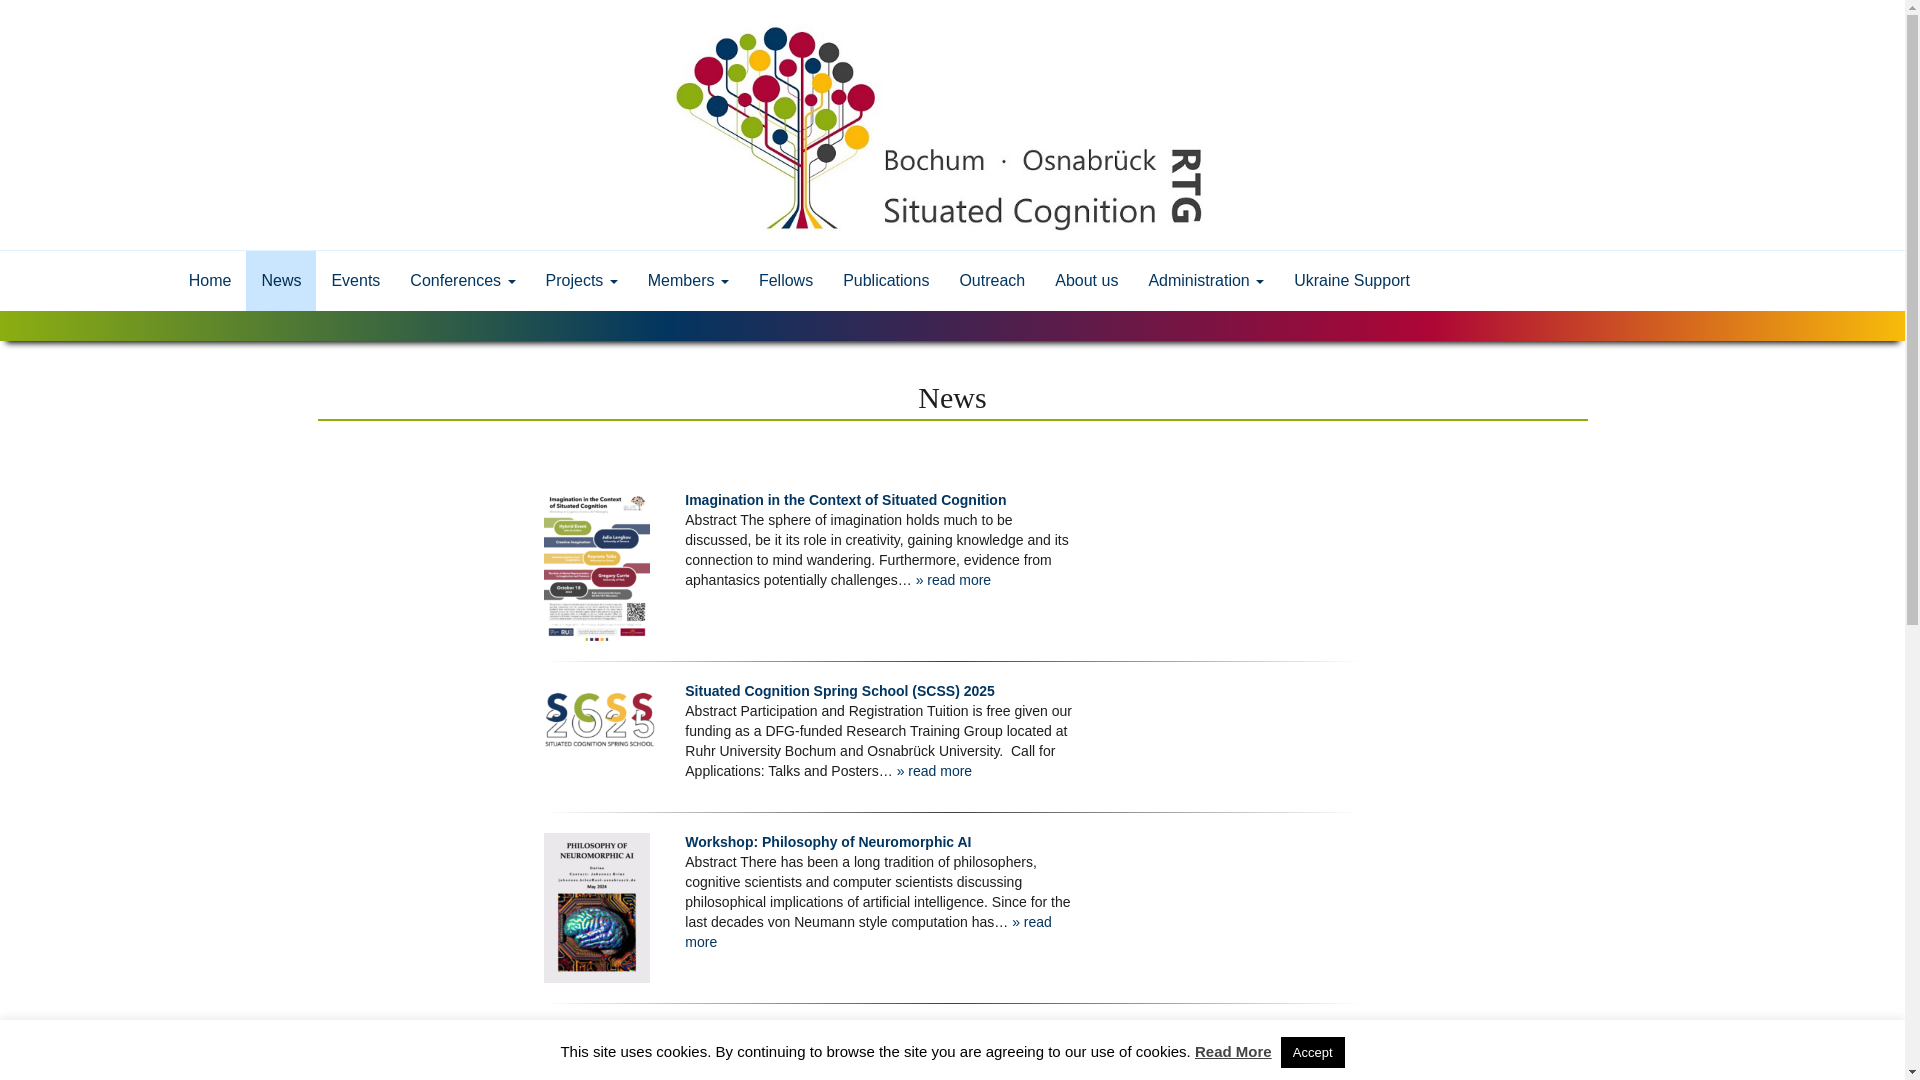 The width and height of the screenshot is (1920, 1080). Describe the element at coordinates (210, 280) in the screenshot. I see `Home` at that location.